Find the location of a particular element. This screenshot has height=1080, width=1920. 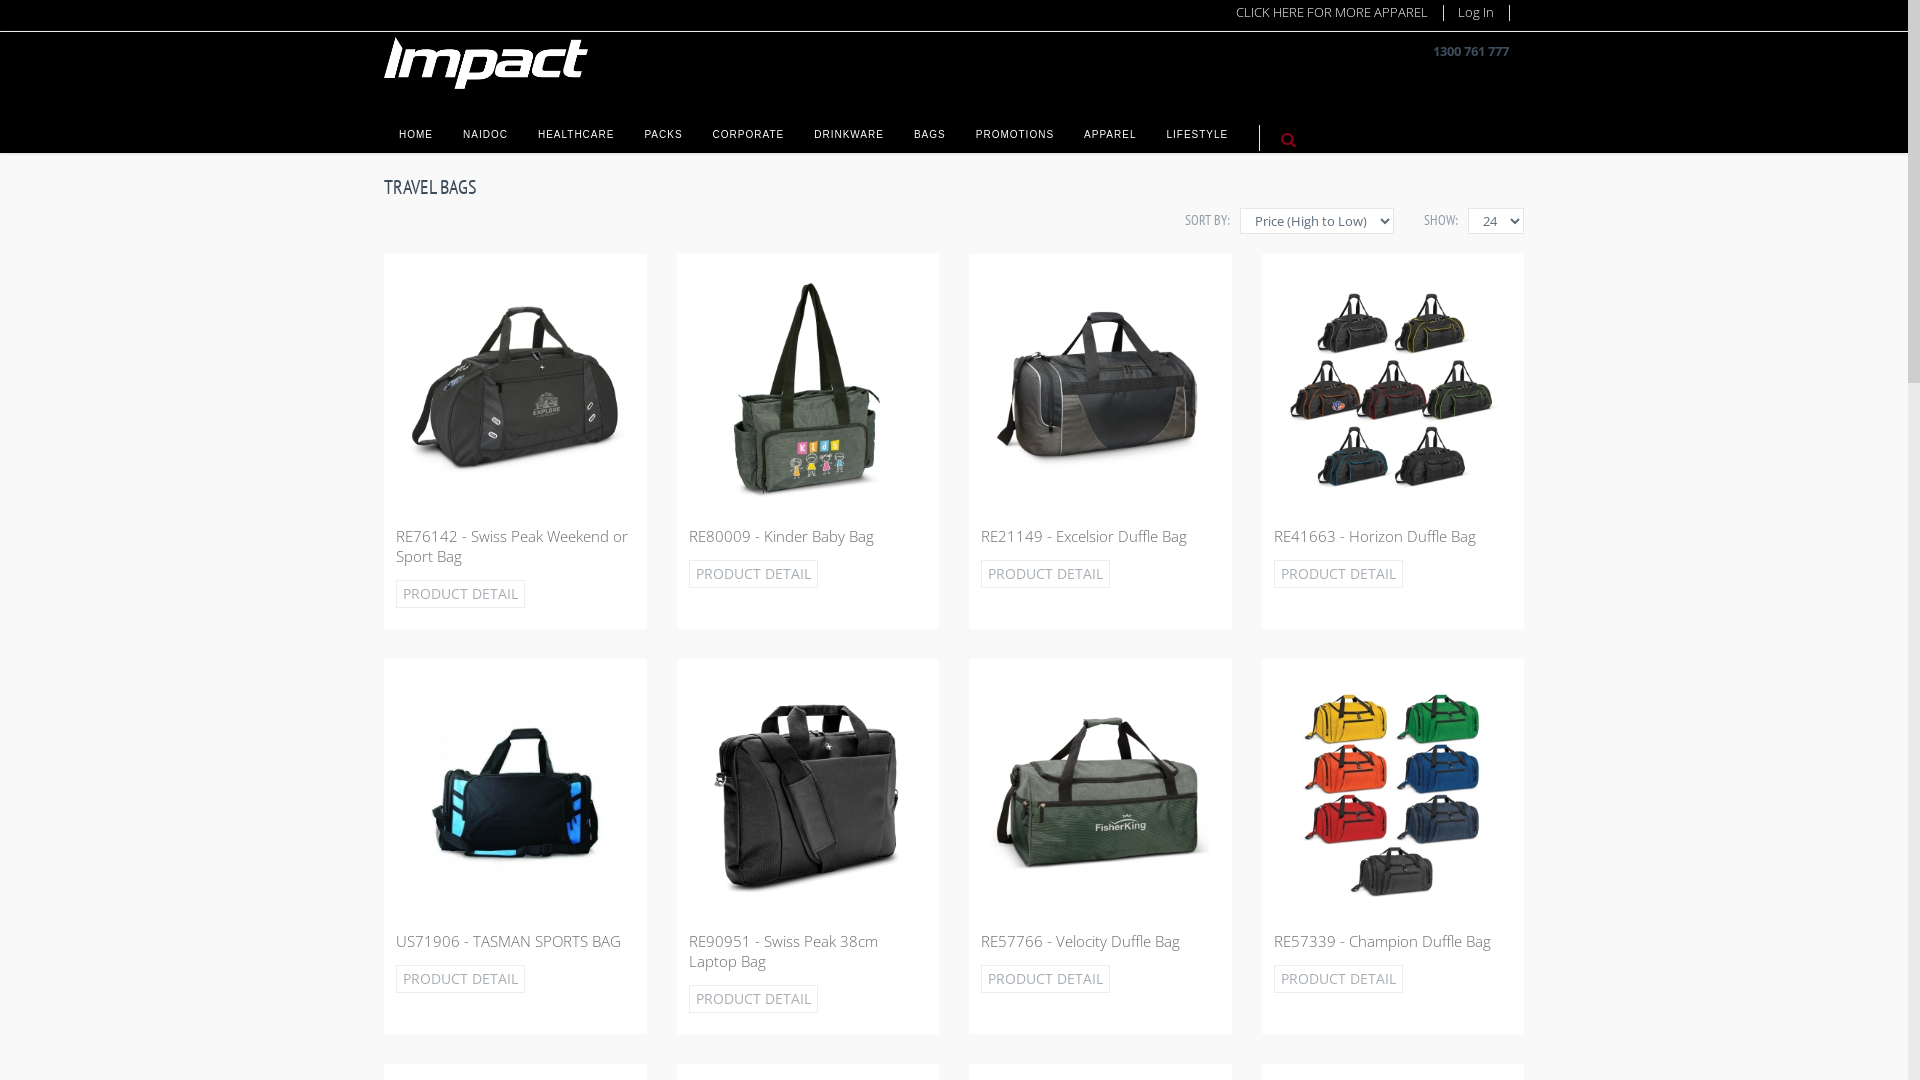

HOME is located at coordinates (416, 124).